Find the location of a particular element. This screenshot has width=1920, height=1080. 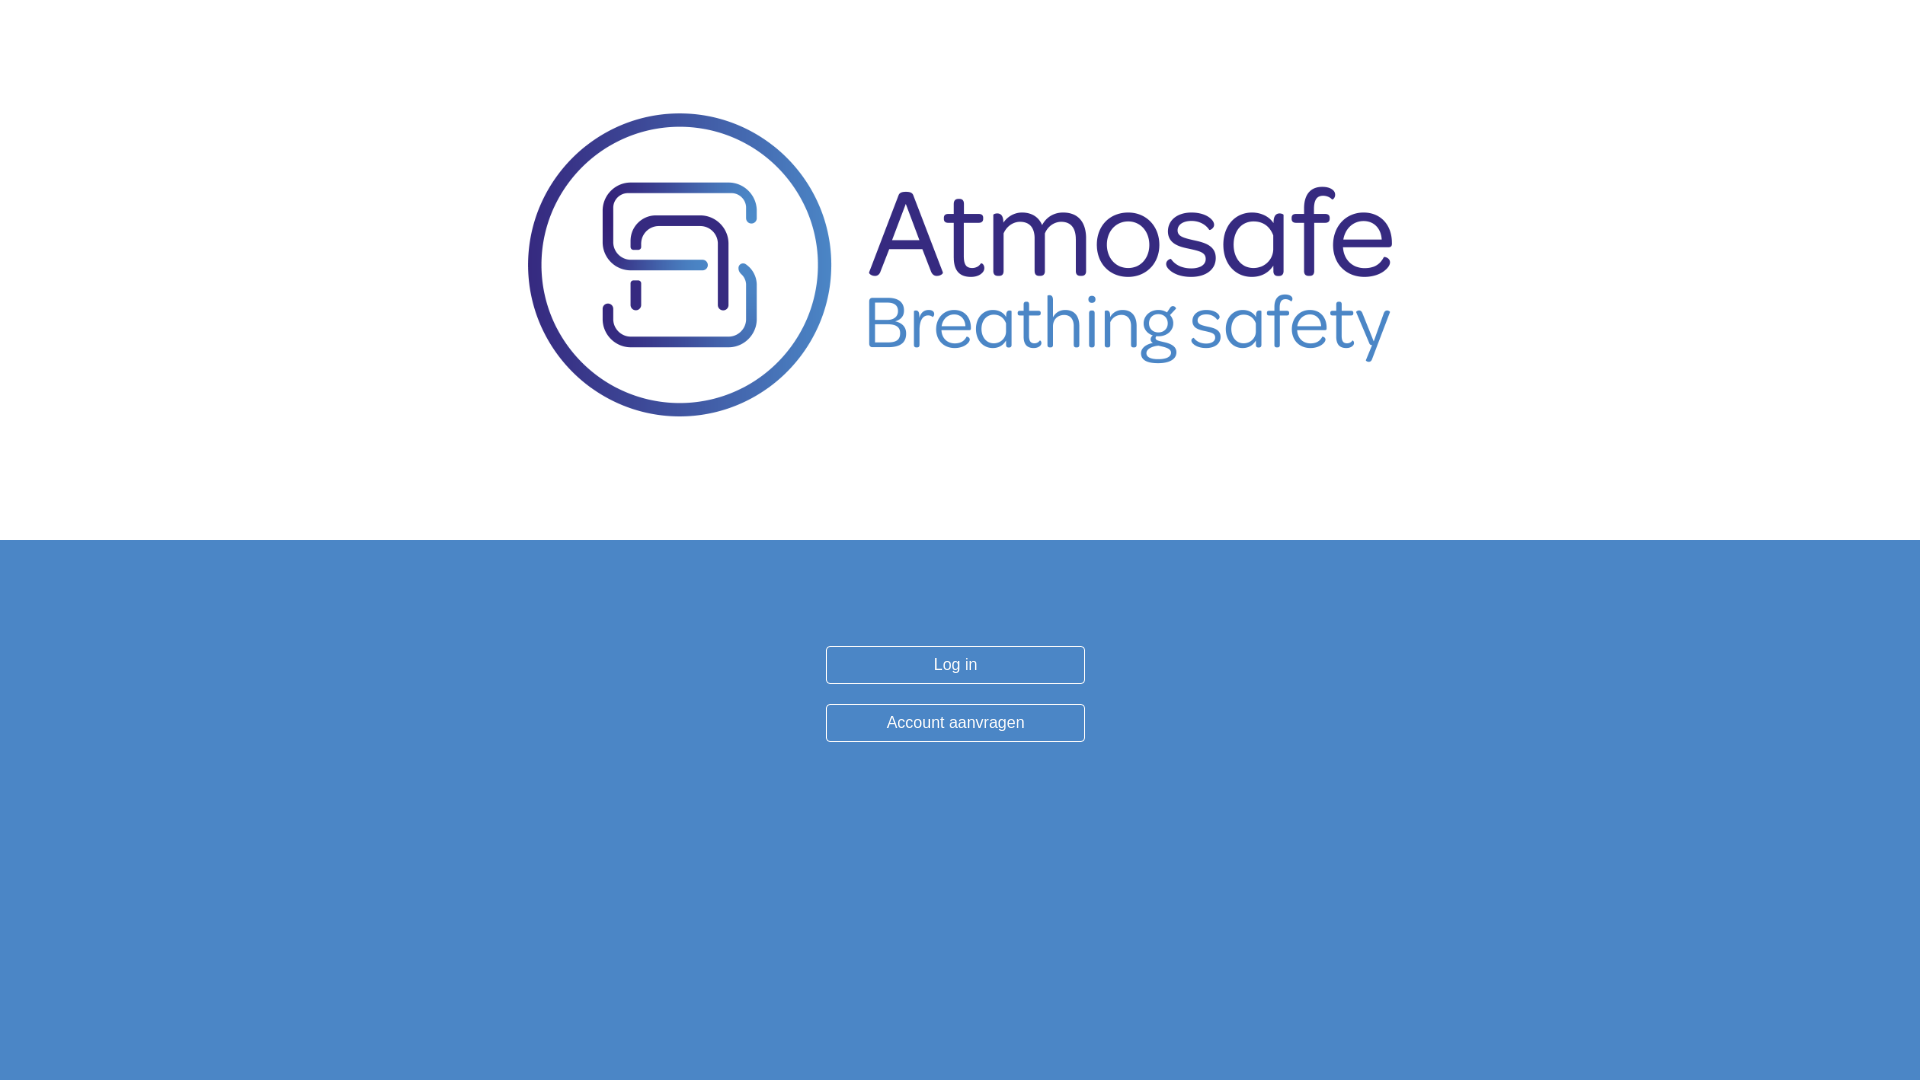

Account aanvragen is located at coordinates (956, 723).